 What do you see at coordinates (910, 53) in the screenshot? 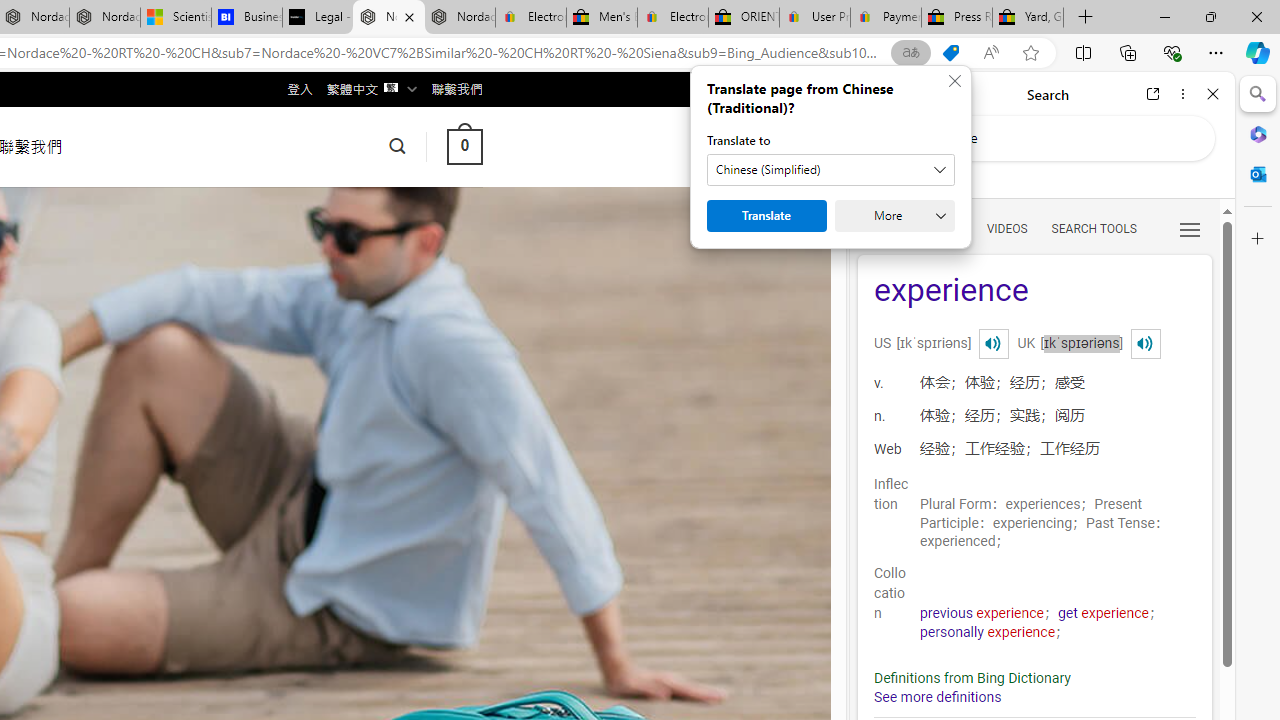
I see `Show translate options` at bounding box center [910, 53].